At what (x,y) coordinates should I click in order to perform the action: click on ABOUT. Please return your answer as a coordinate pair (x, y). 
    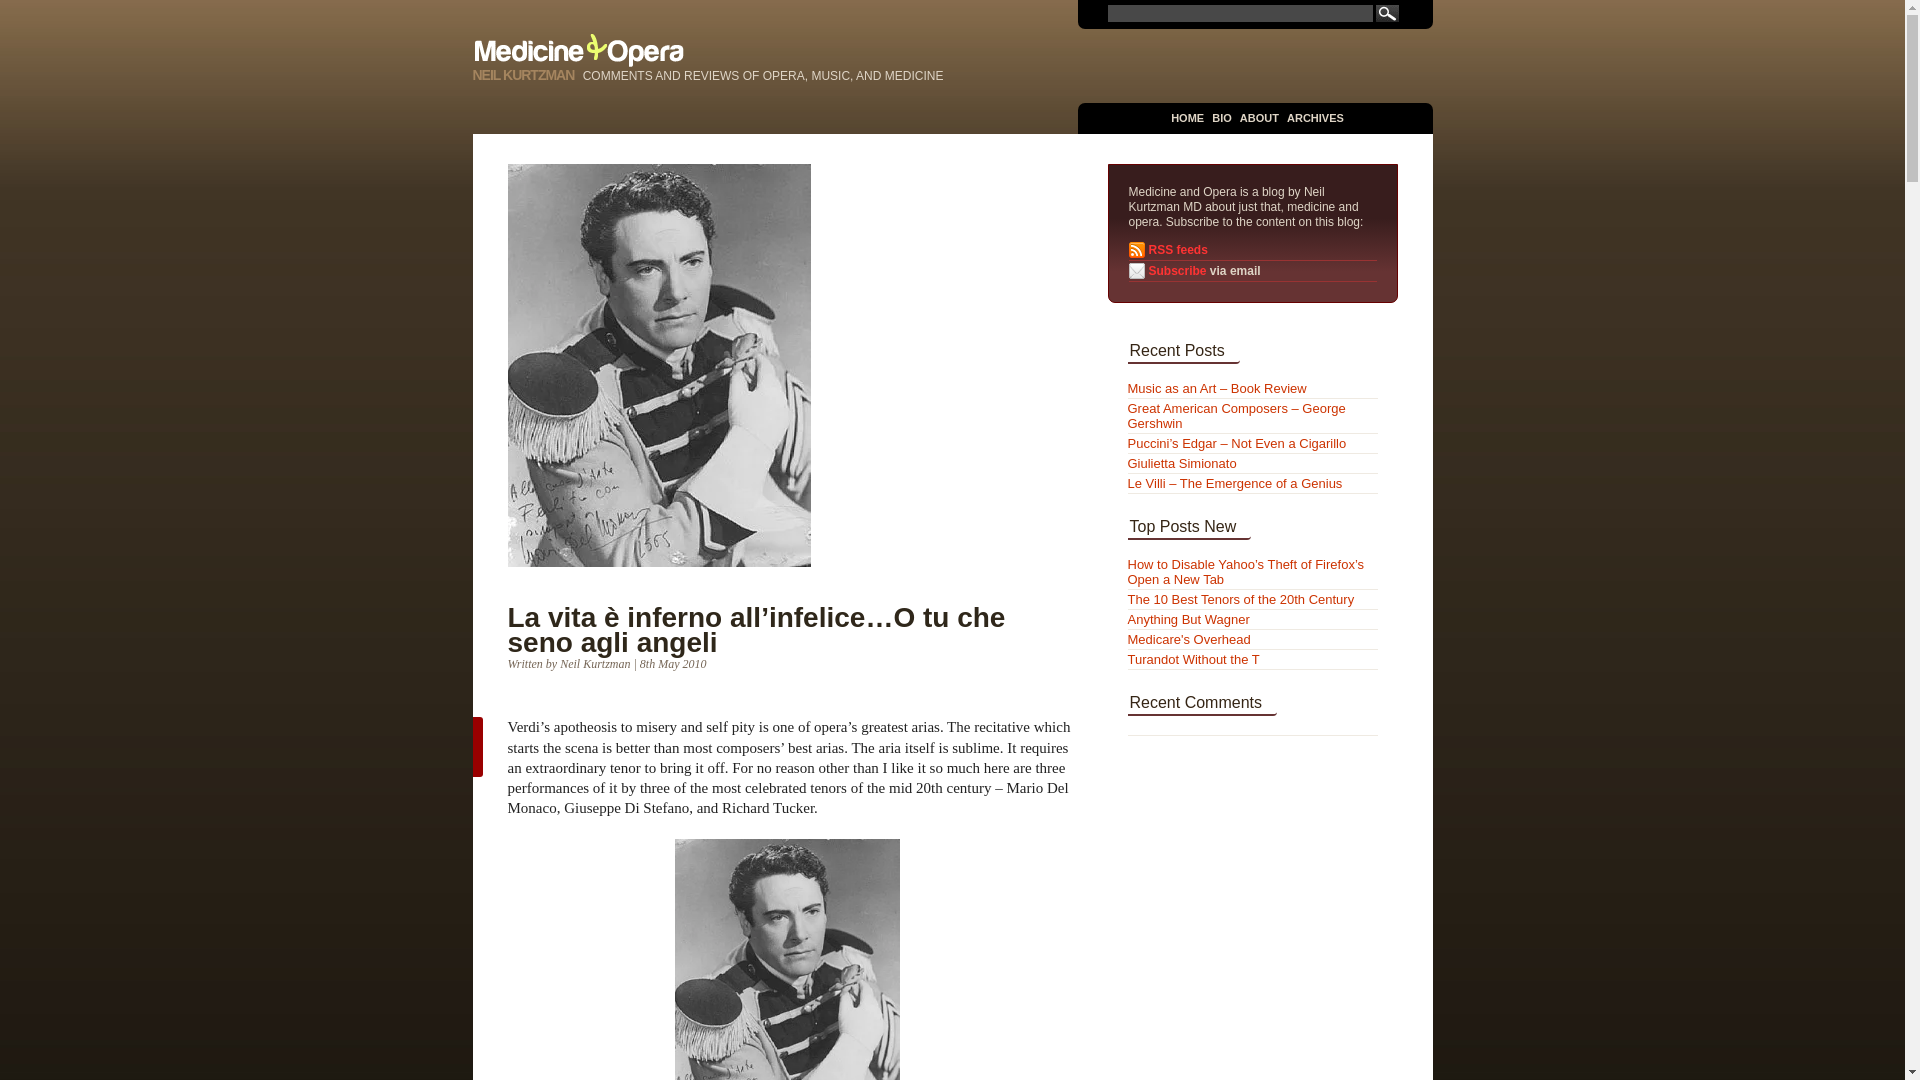
    Looking at the image, I should click on (1259, 118).